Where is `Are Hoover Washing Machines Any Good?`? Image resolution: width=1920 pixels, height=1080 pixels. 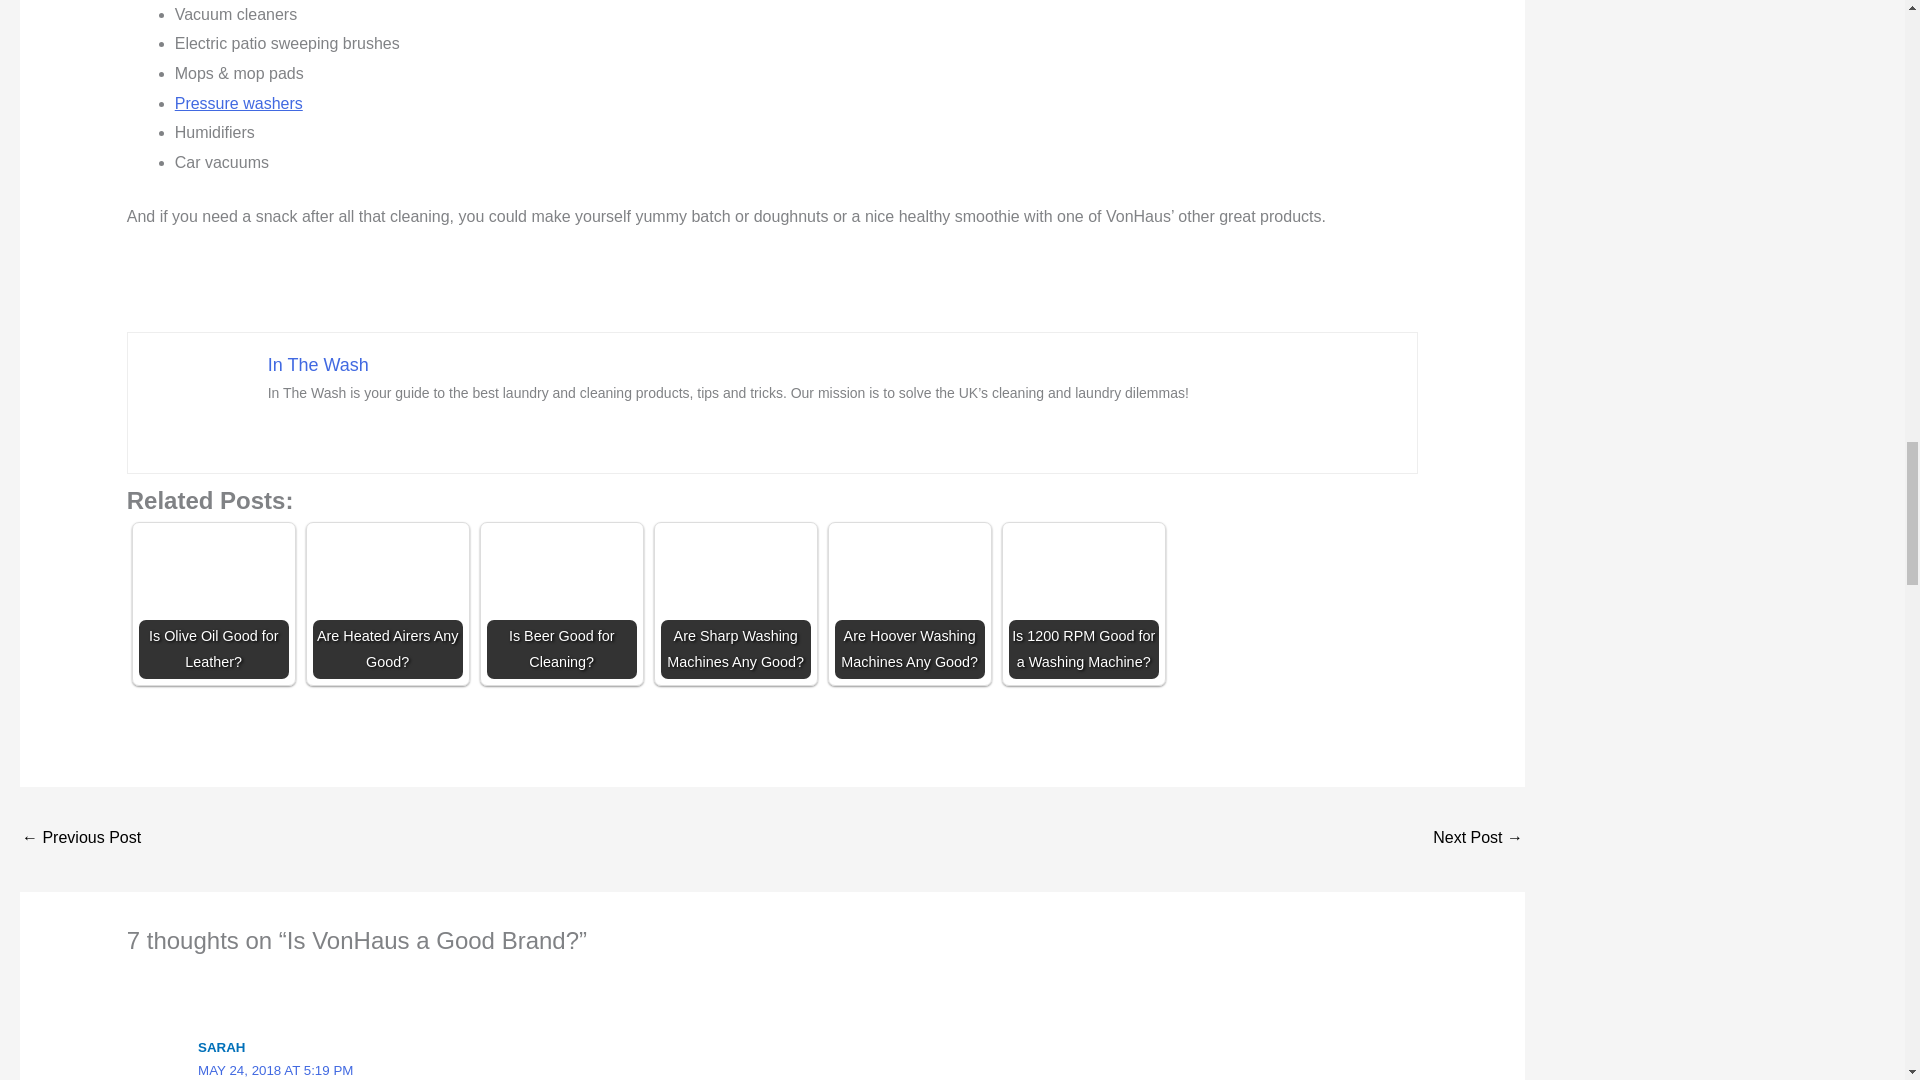
Are Hoover Washing Machines Any Good? is located at coordinates (910, 604).